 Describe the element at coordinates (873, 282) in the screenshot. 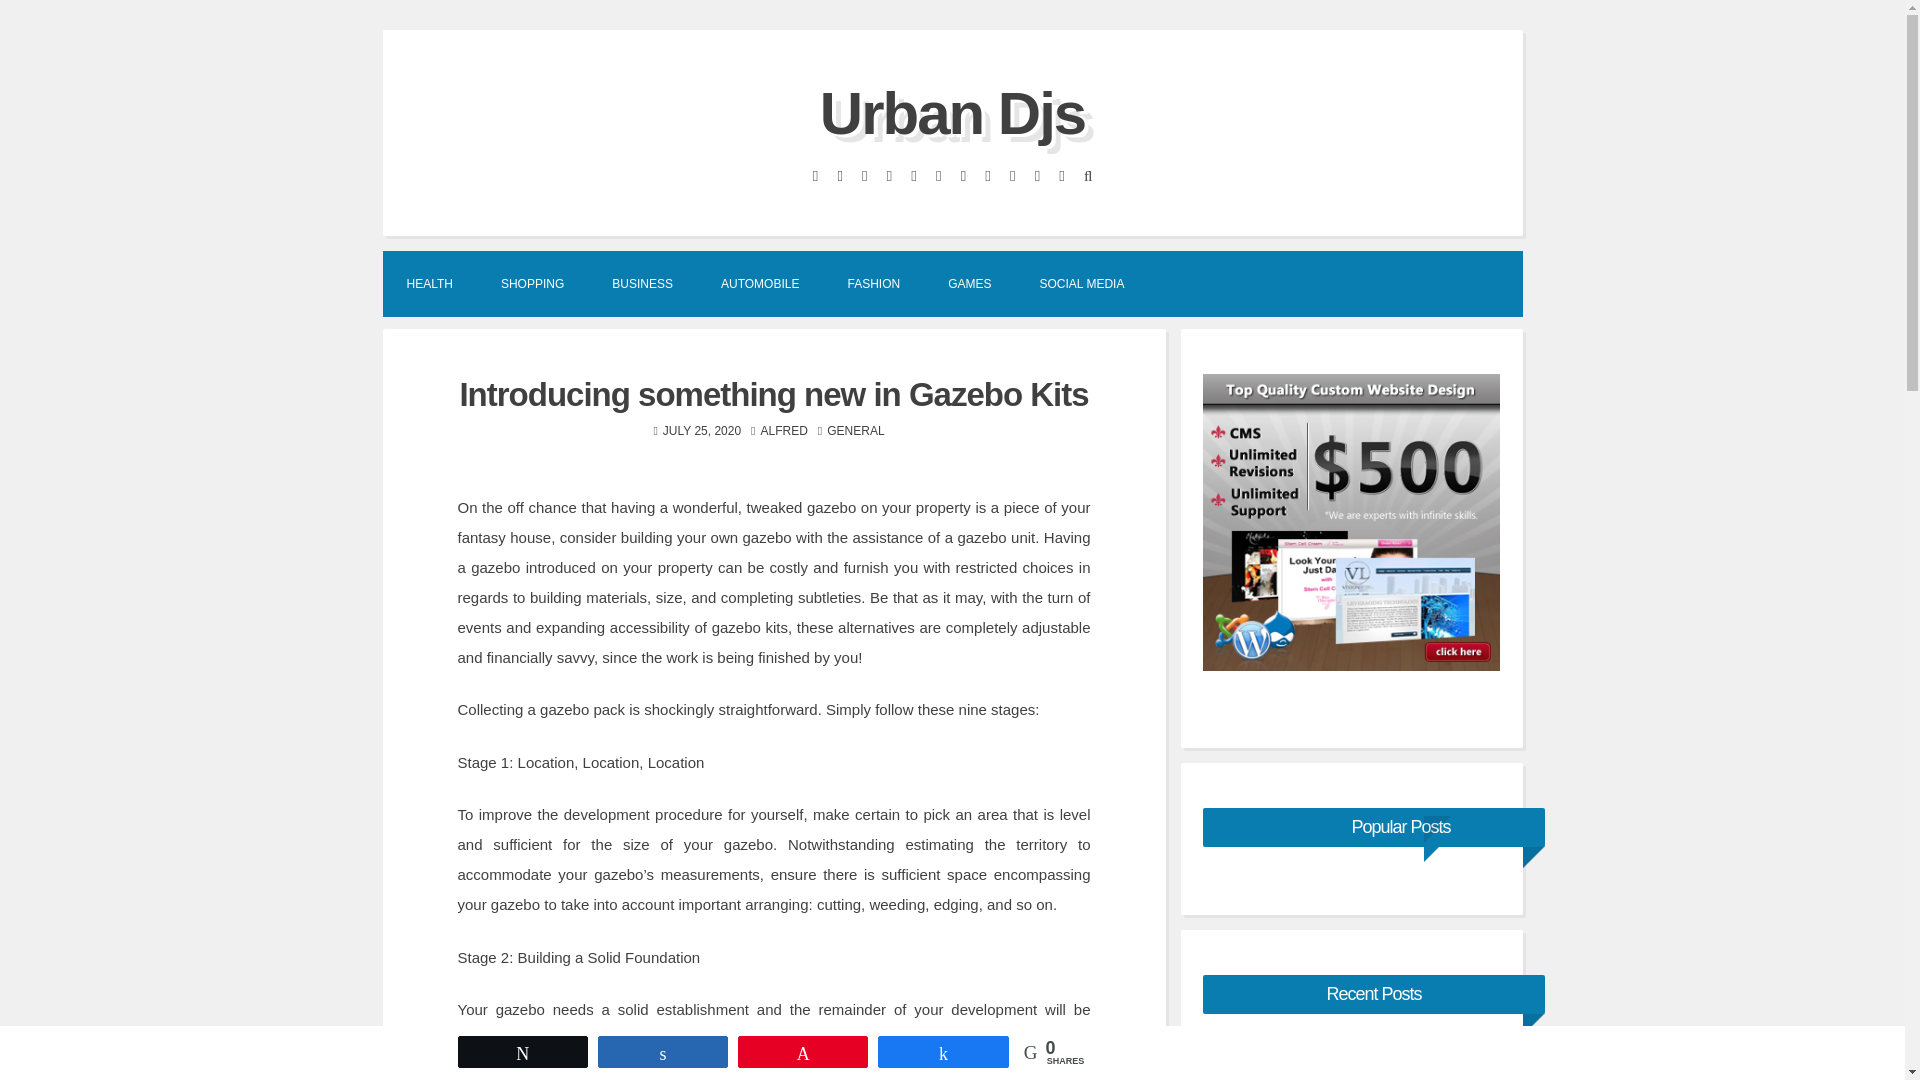

I see `FASHION` at that location.